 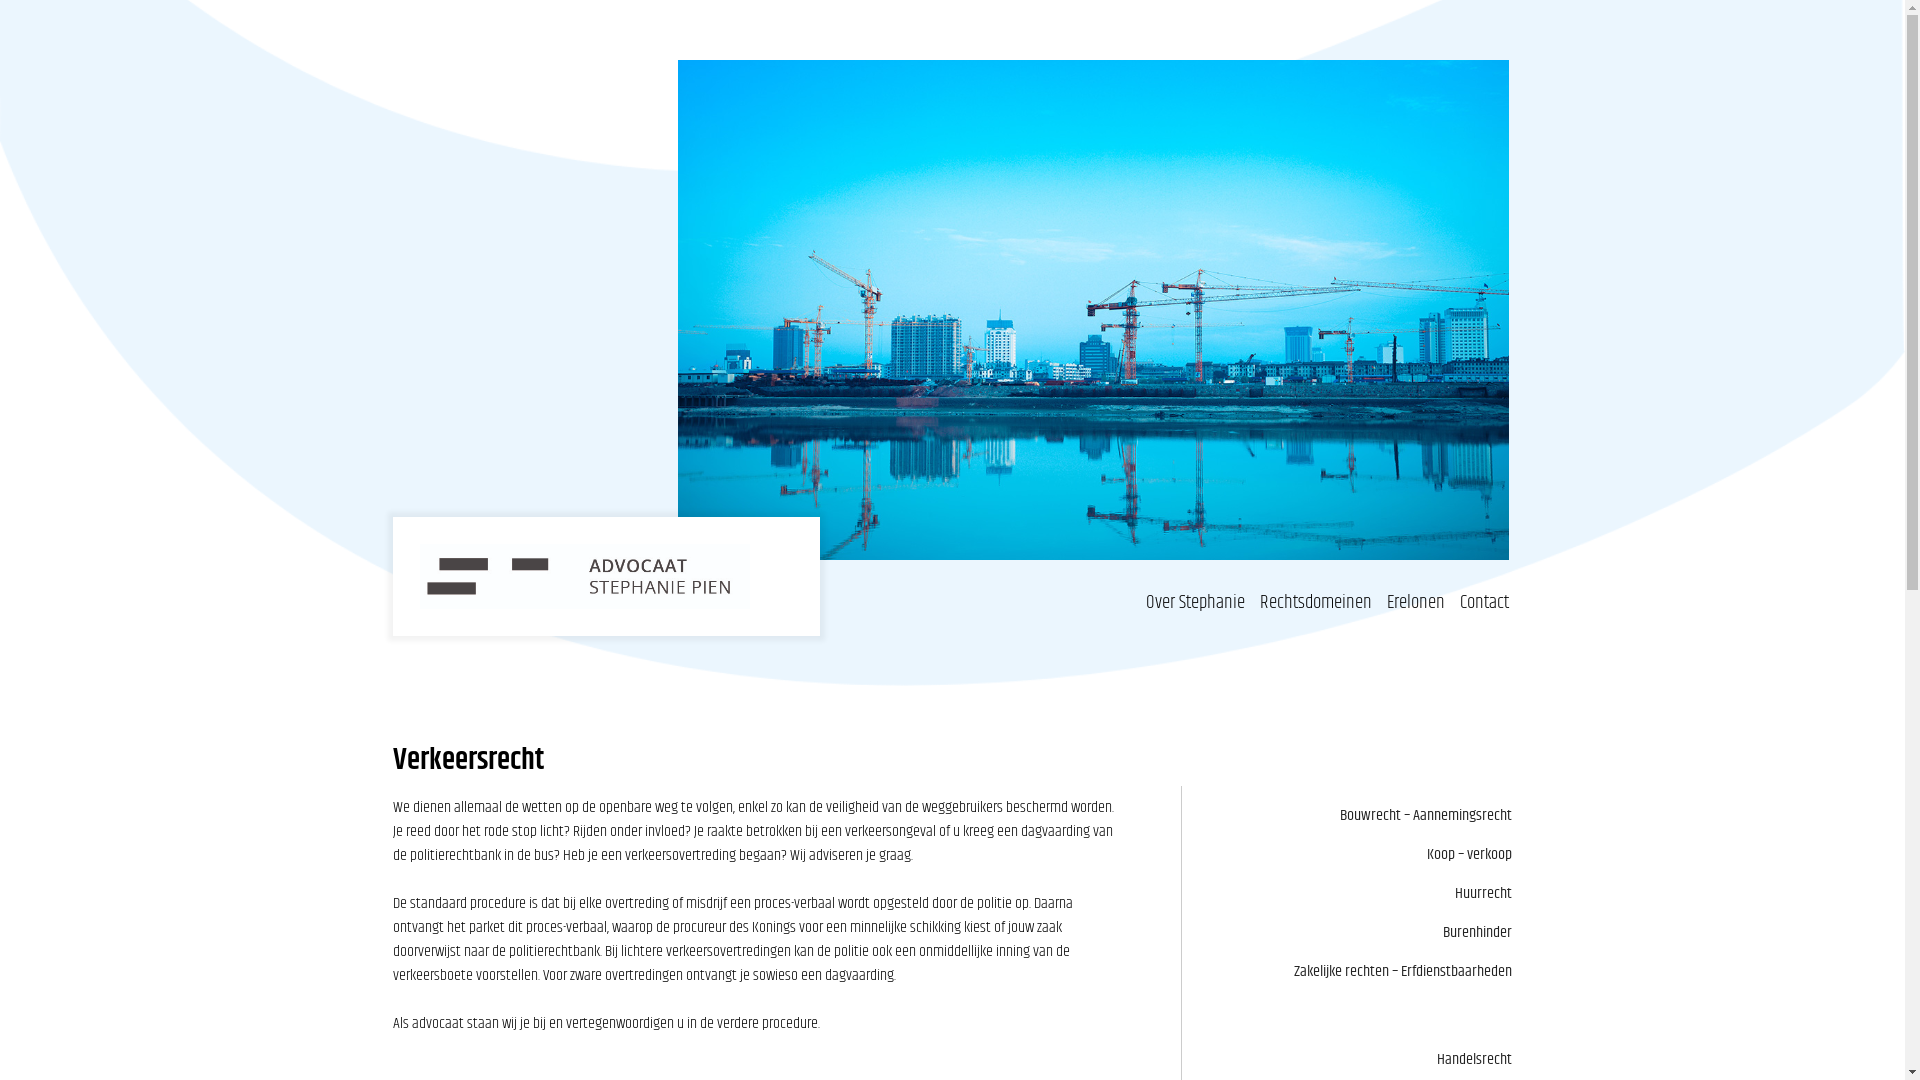 I want to click on Contact, so click(x=1484, y=603).